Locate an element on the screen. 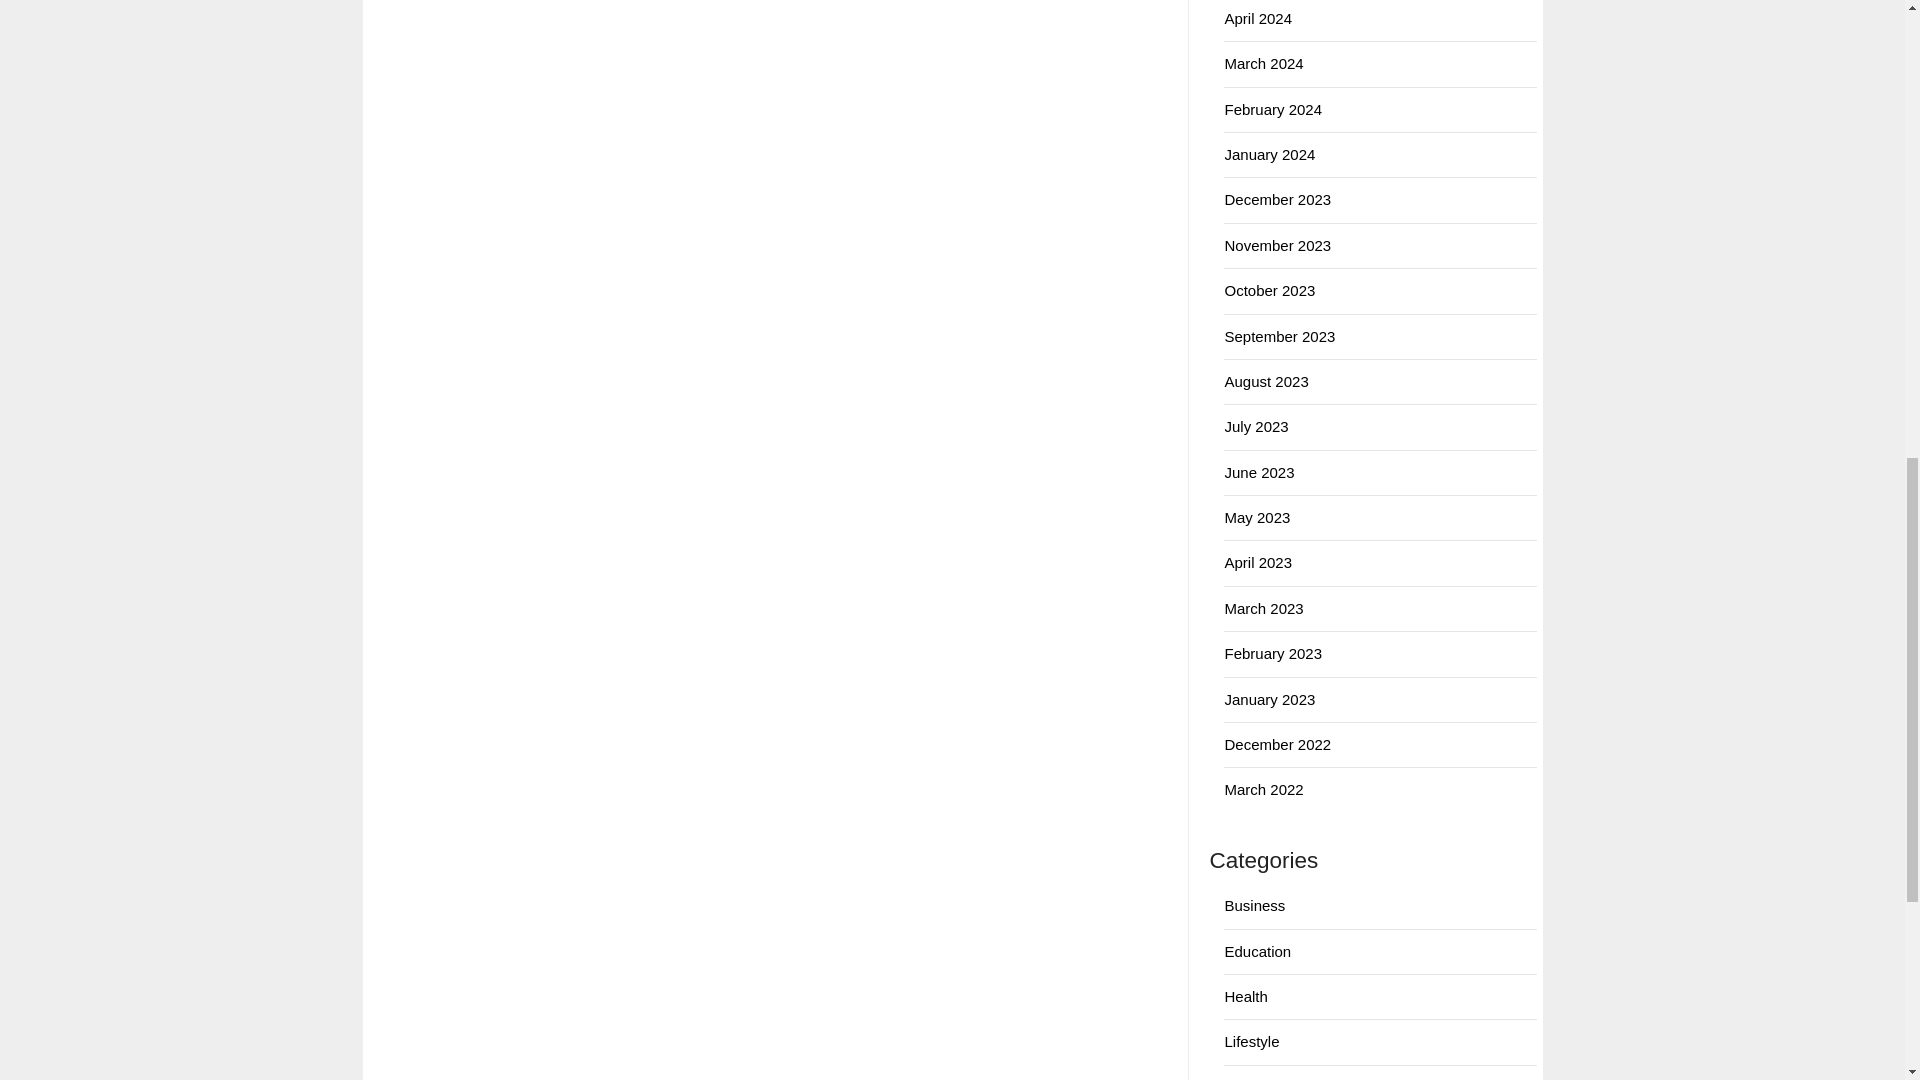  May 2023 is located at coordinates (1257, 516).